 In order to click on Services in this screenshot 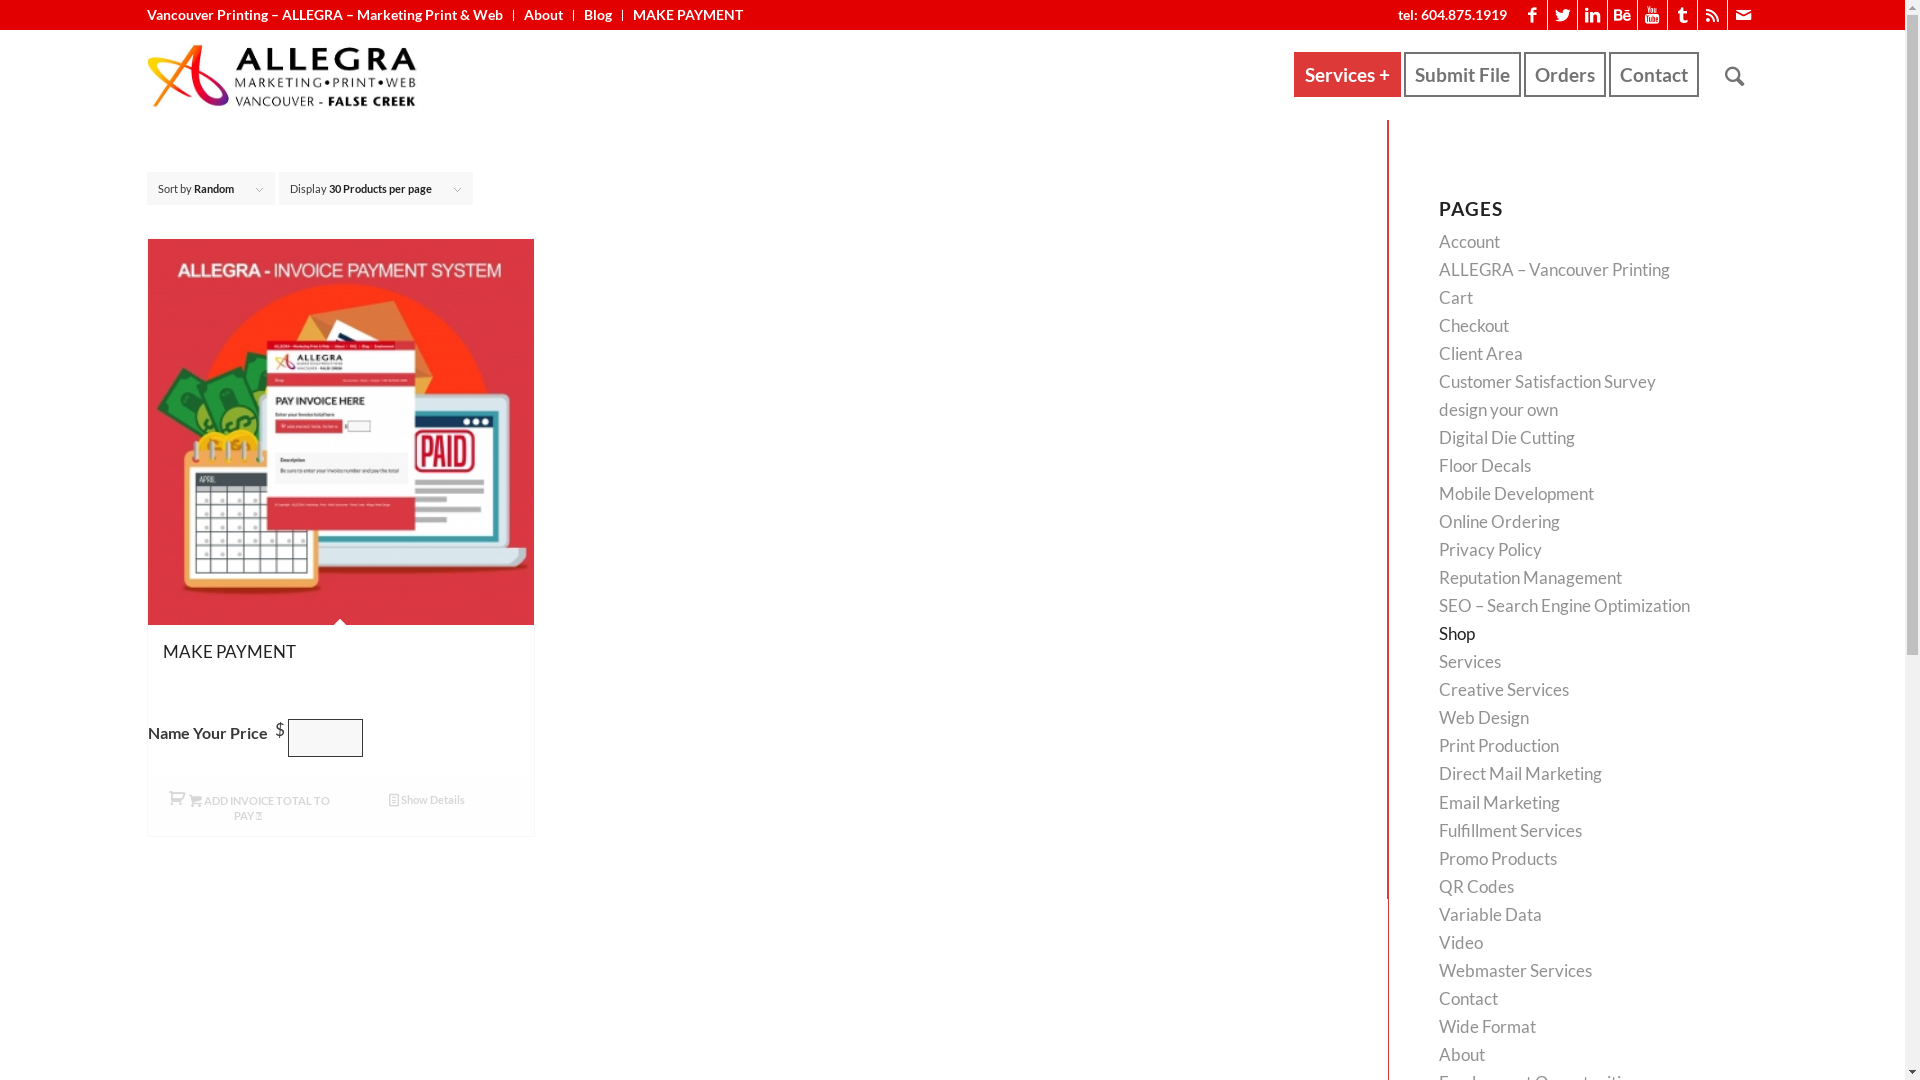, I will do `click(1470, 662)`.